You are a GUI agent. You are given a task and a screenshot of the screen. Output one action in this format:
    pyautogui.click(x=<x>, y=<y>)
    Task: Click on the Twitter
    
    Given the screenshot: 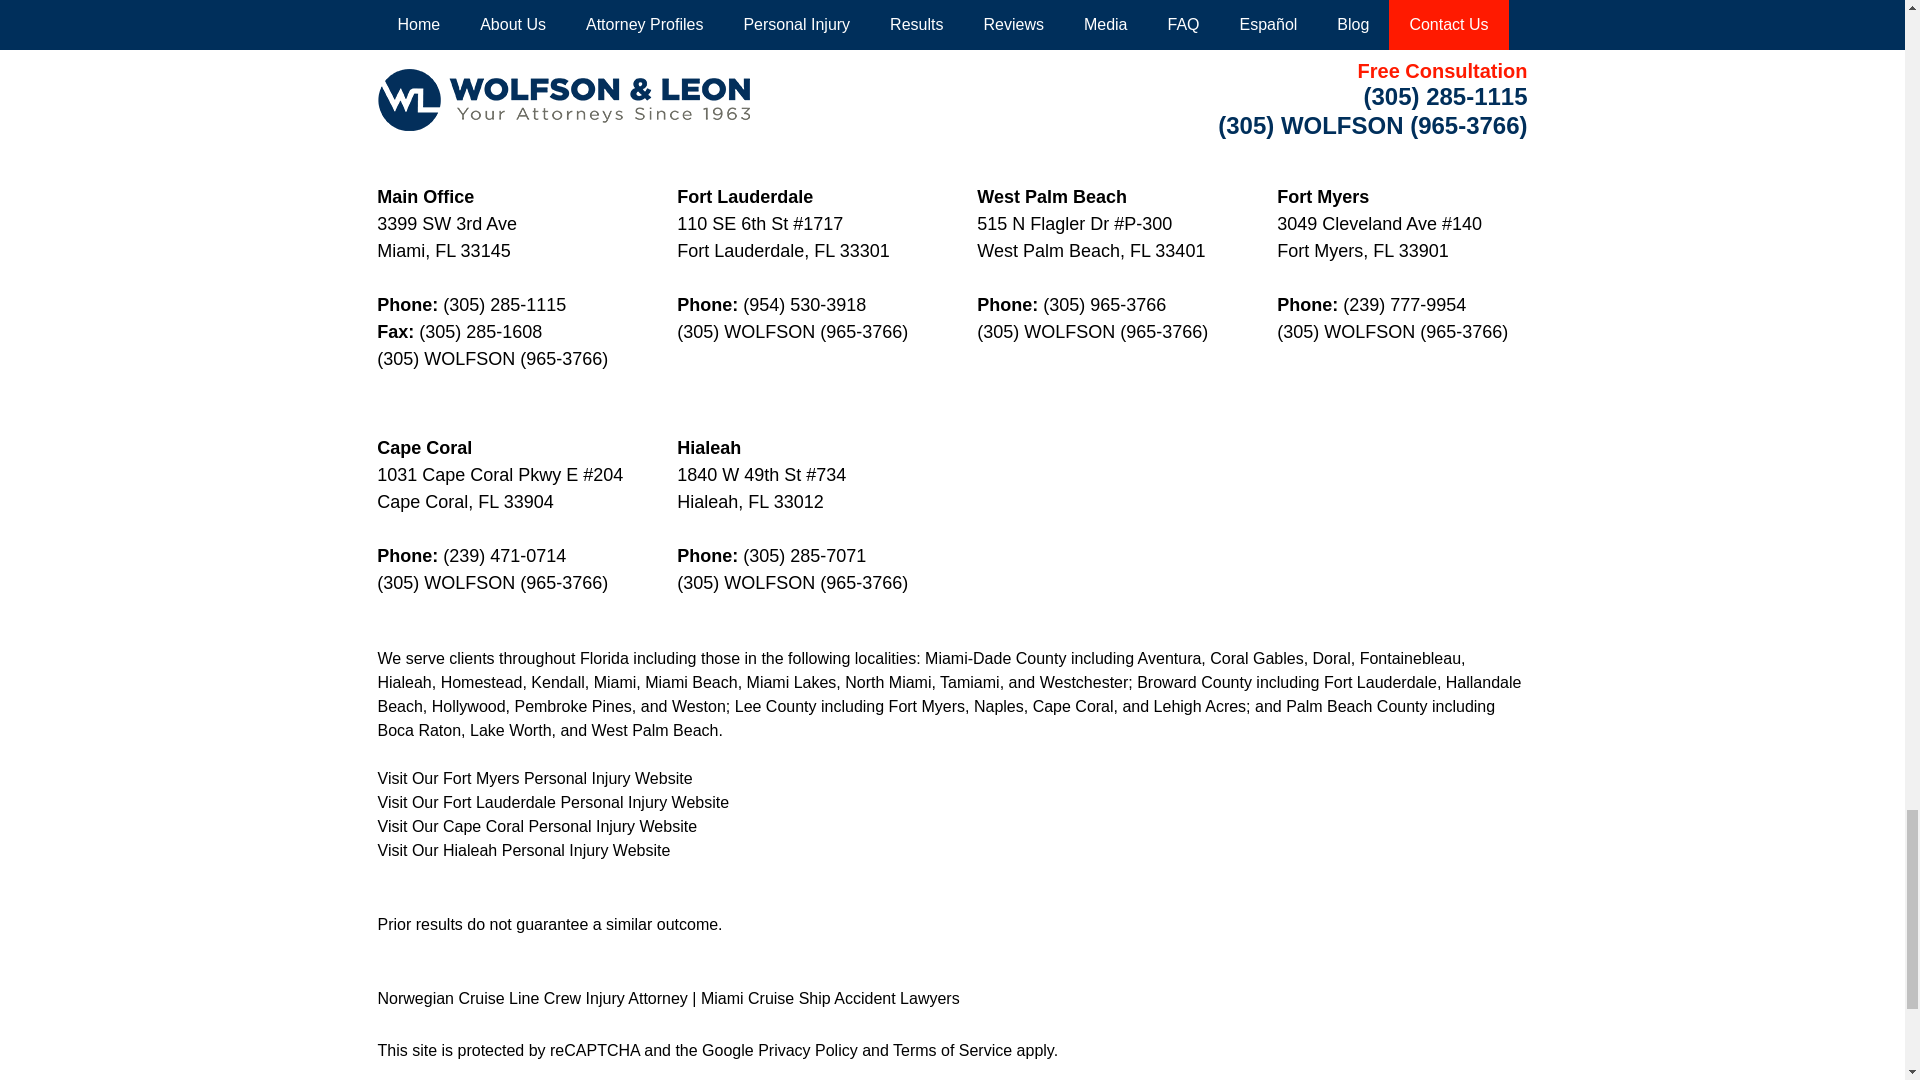 What is the action you would take?
    pyautogui.click(x=459, y=68)
    